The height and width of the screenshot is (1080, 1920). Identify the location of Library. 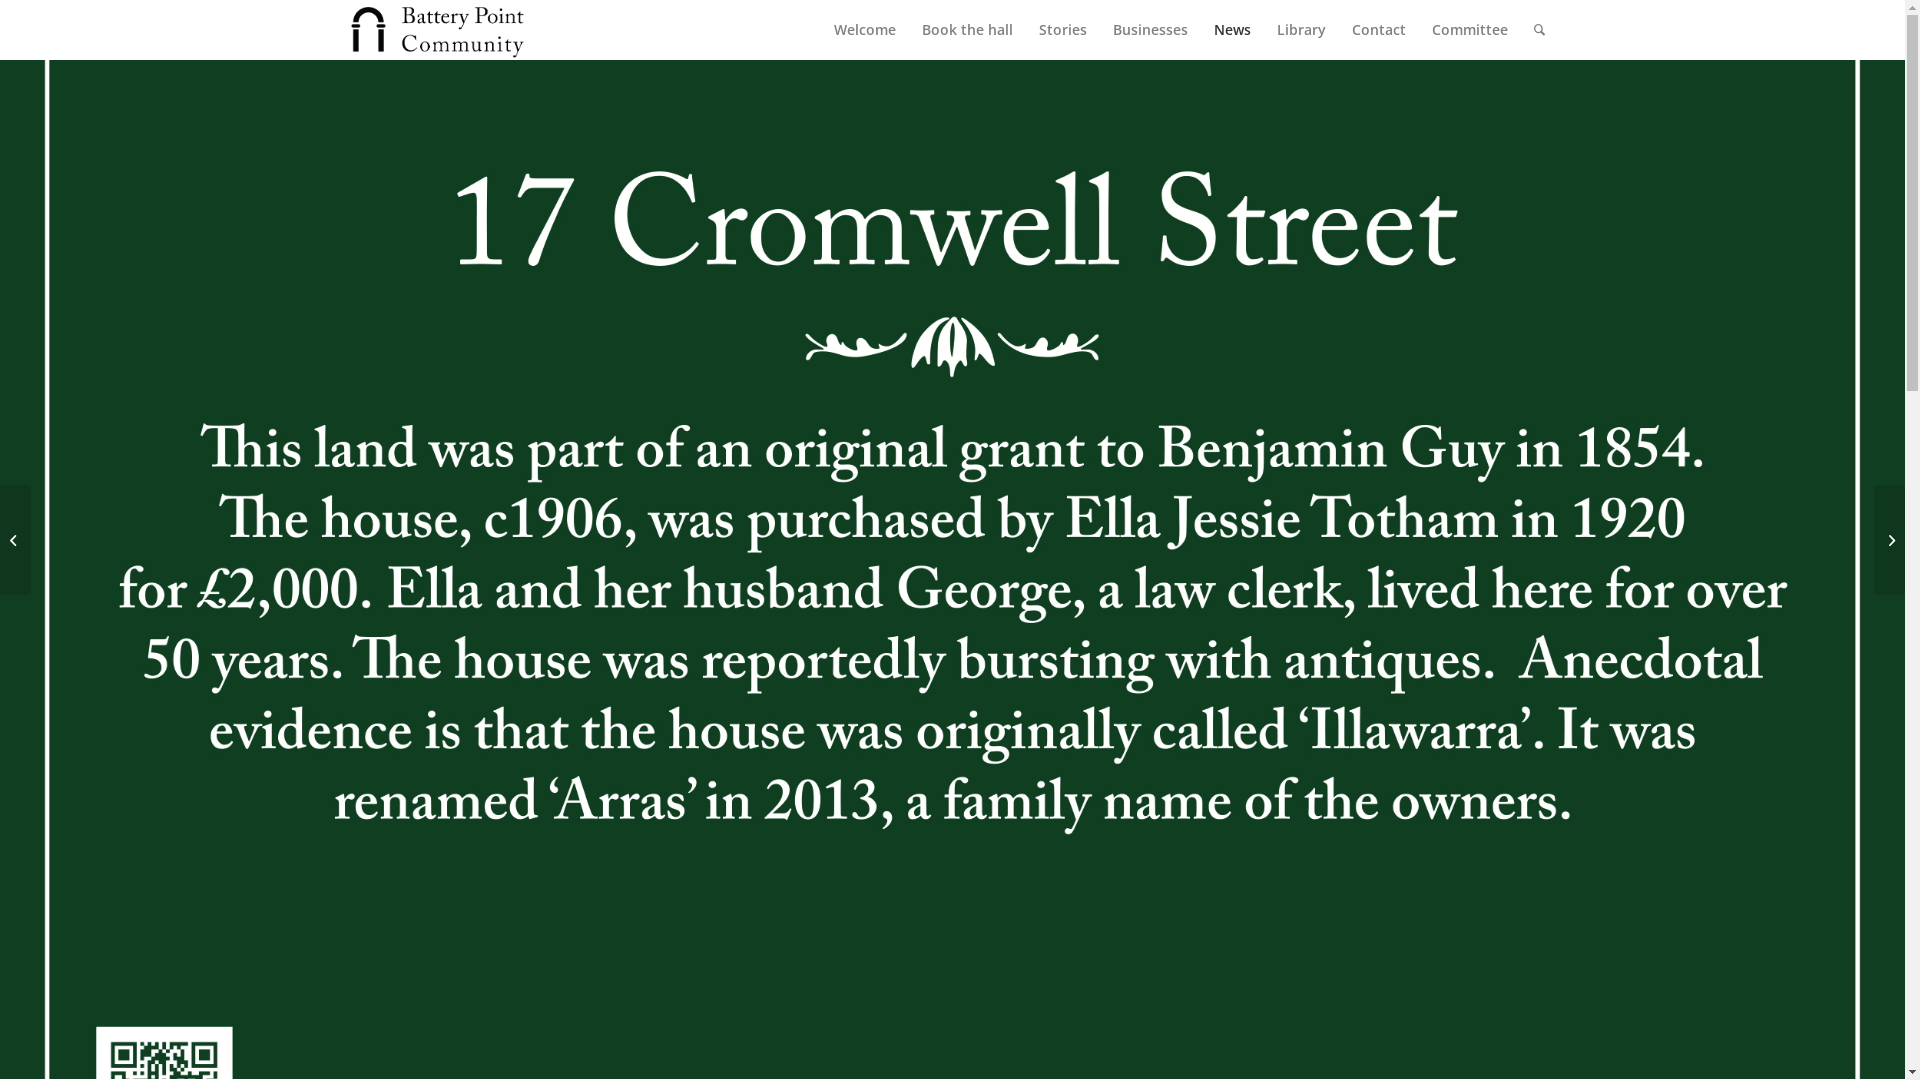
(1302, 30).